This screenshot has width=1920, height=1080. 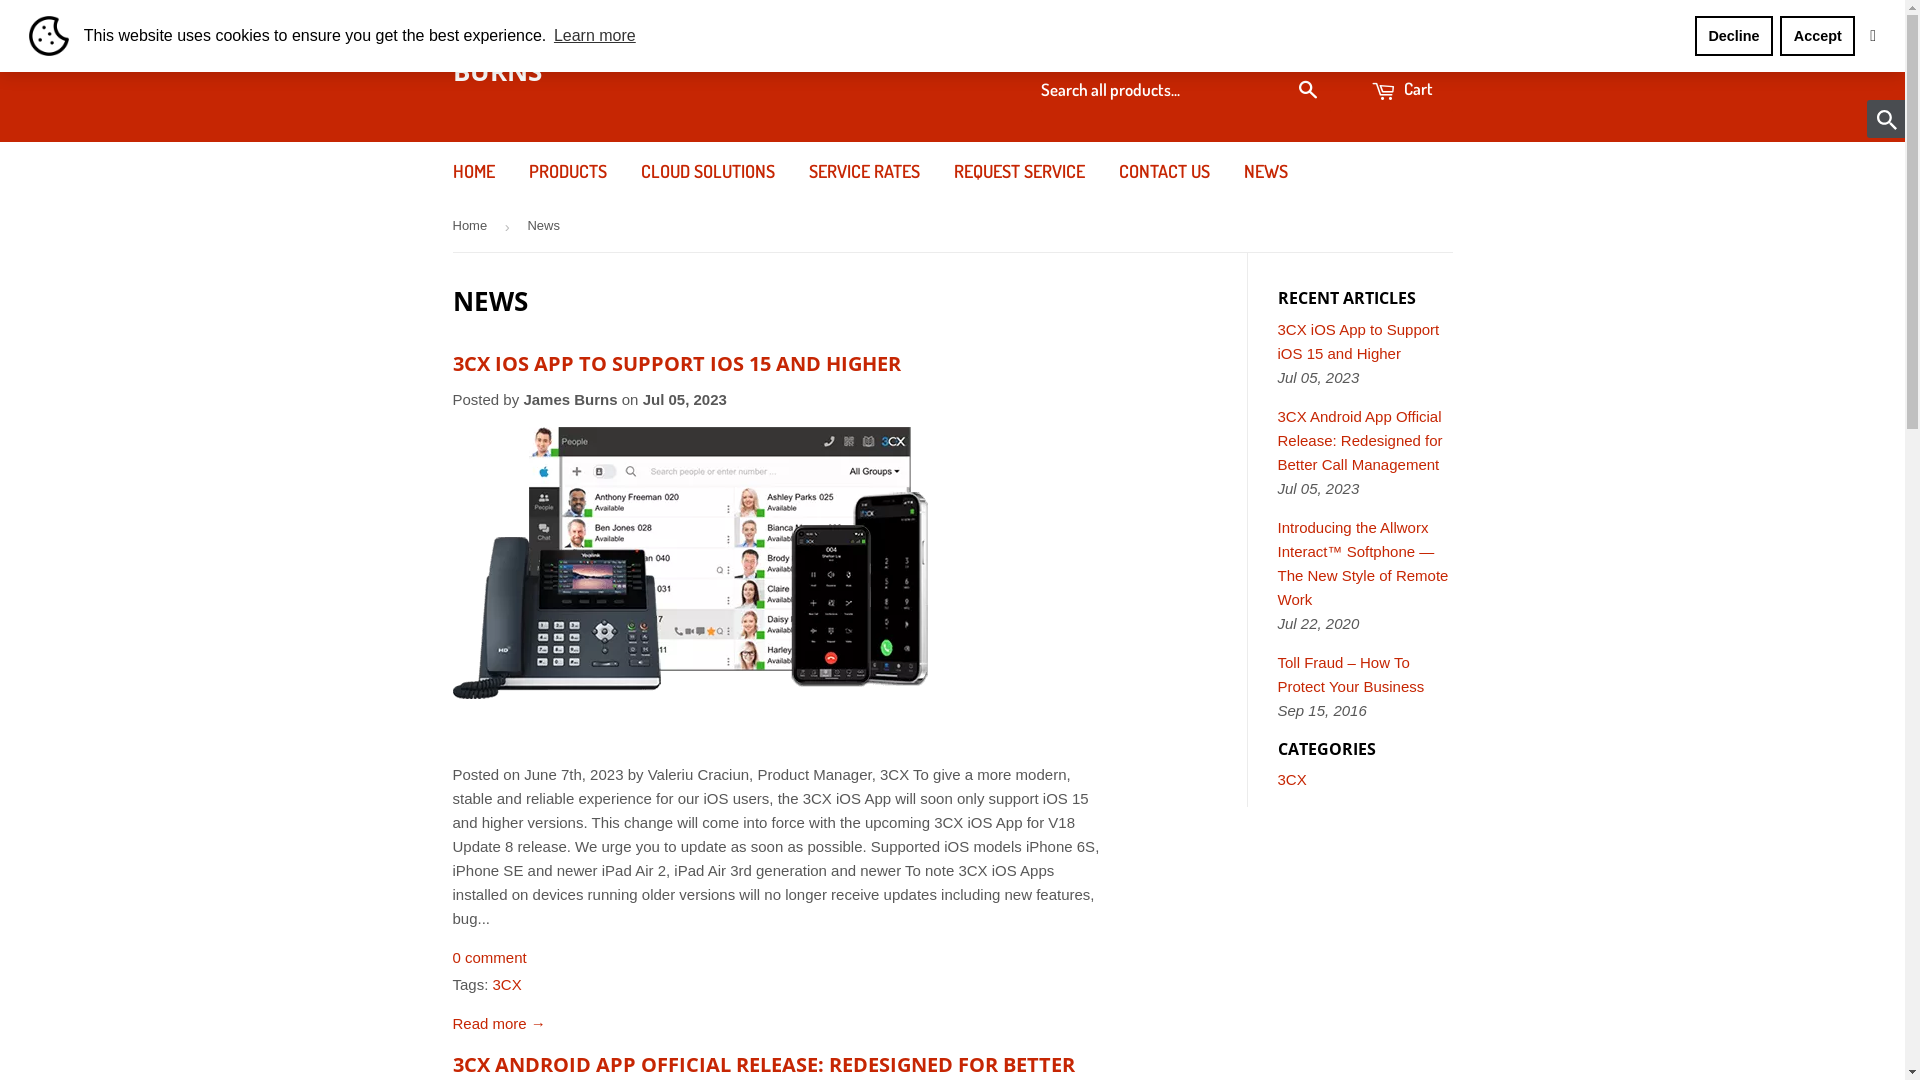 I want to click on 3CX iOS App to Support iOS 15 and Higher, so click(x=1359, y=342).